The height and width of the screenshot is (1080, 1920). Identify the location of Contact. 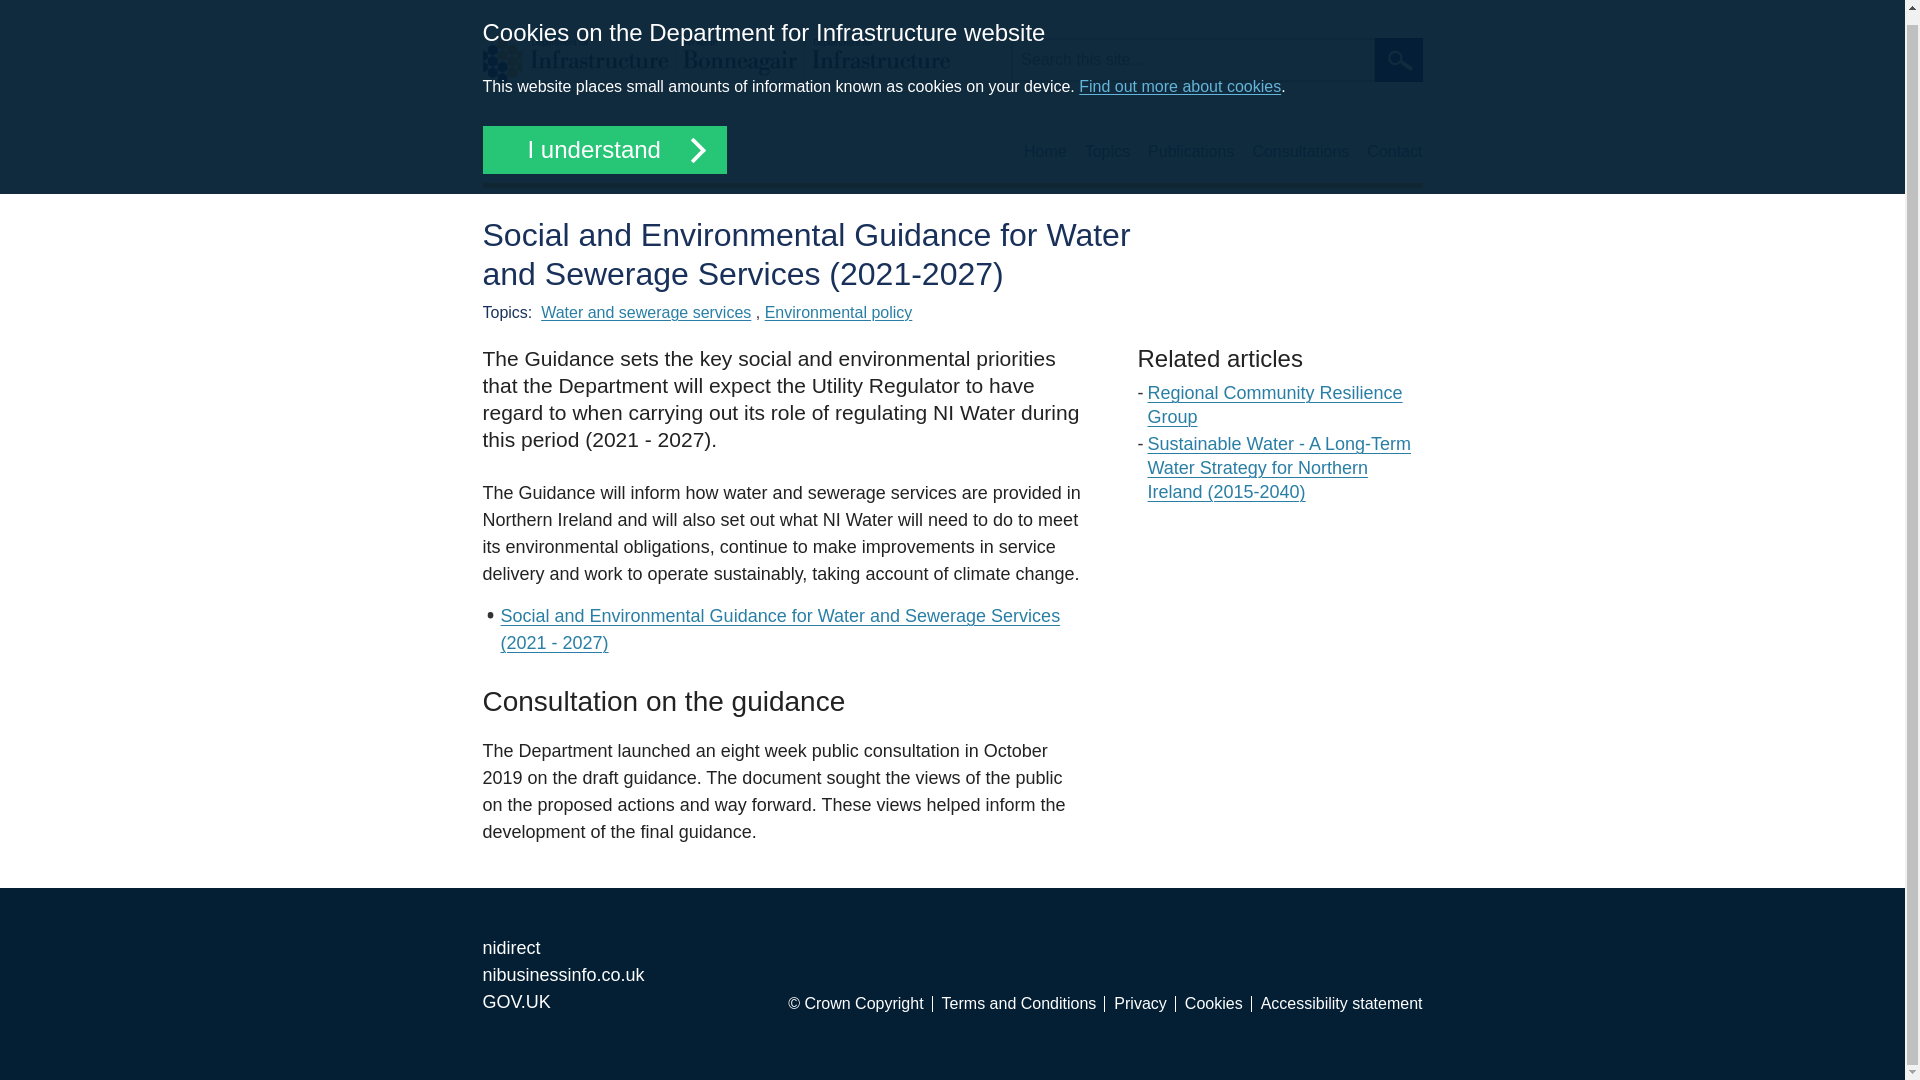
(1394, 152).